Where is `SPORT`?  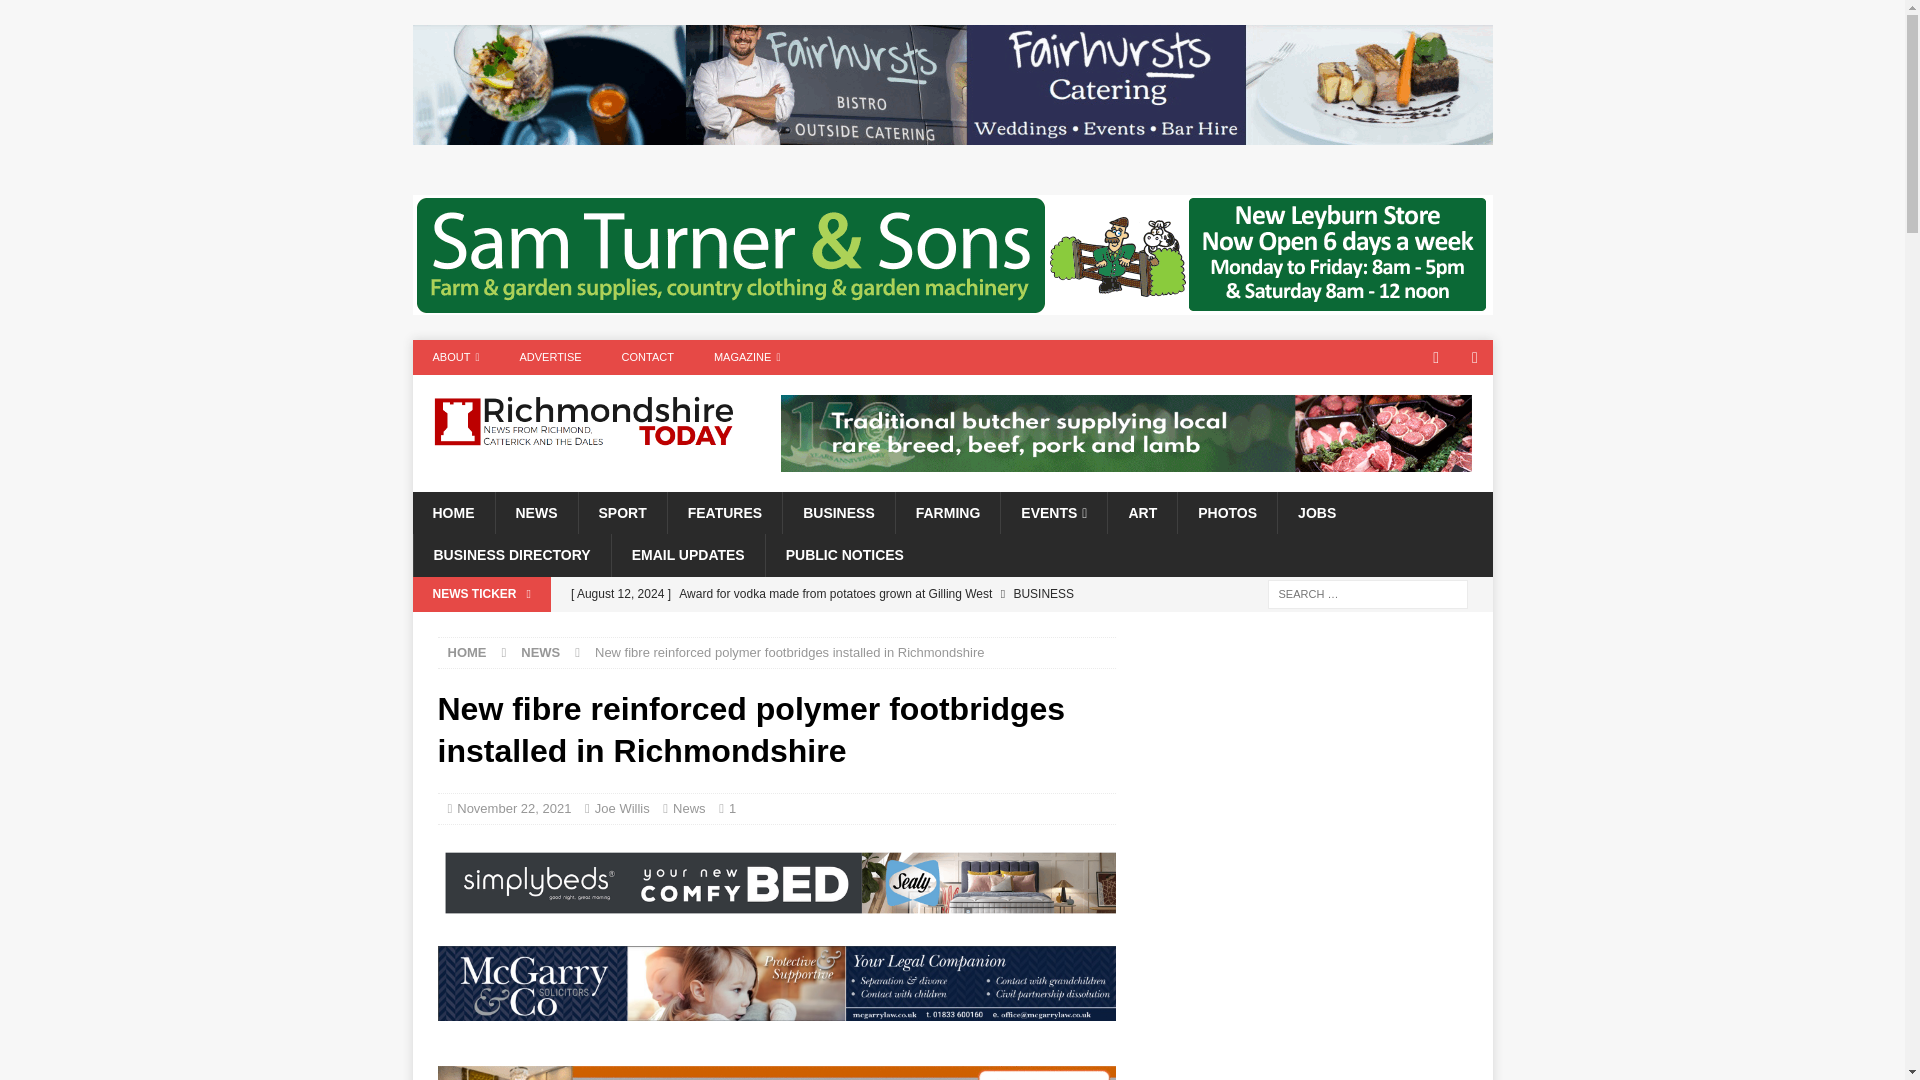 SPORT is located at coordinates (622, 512).